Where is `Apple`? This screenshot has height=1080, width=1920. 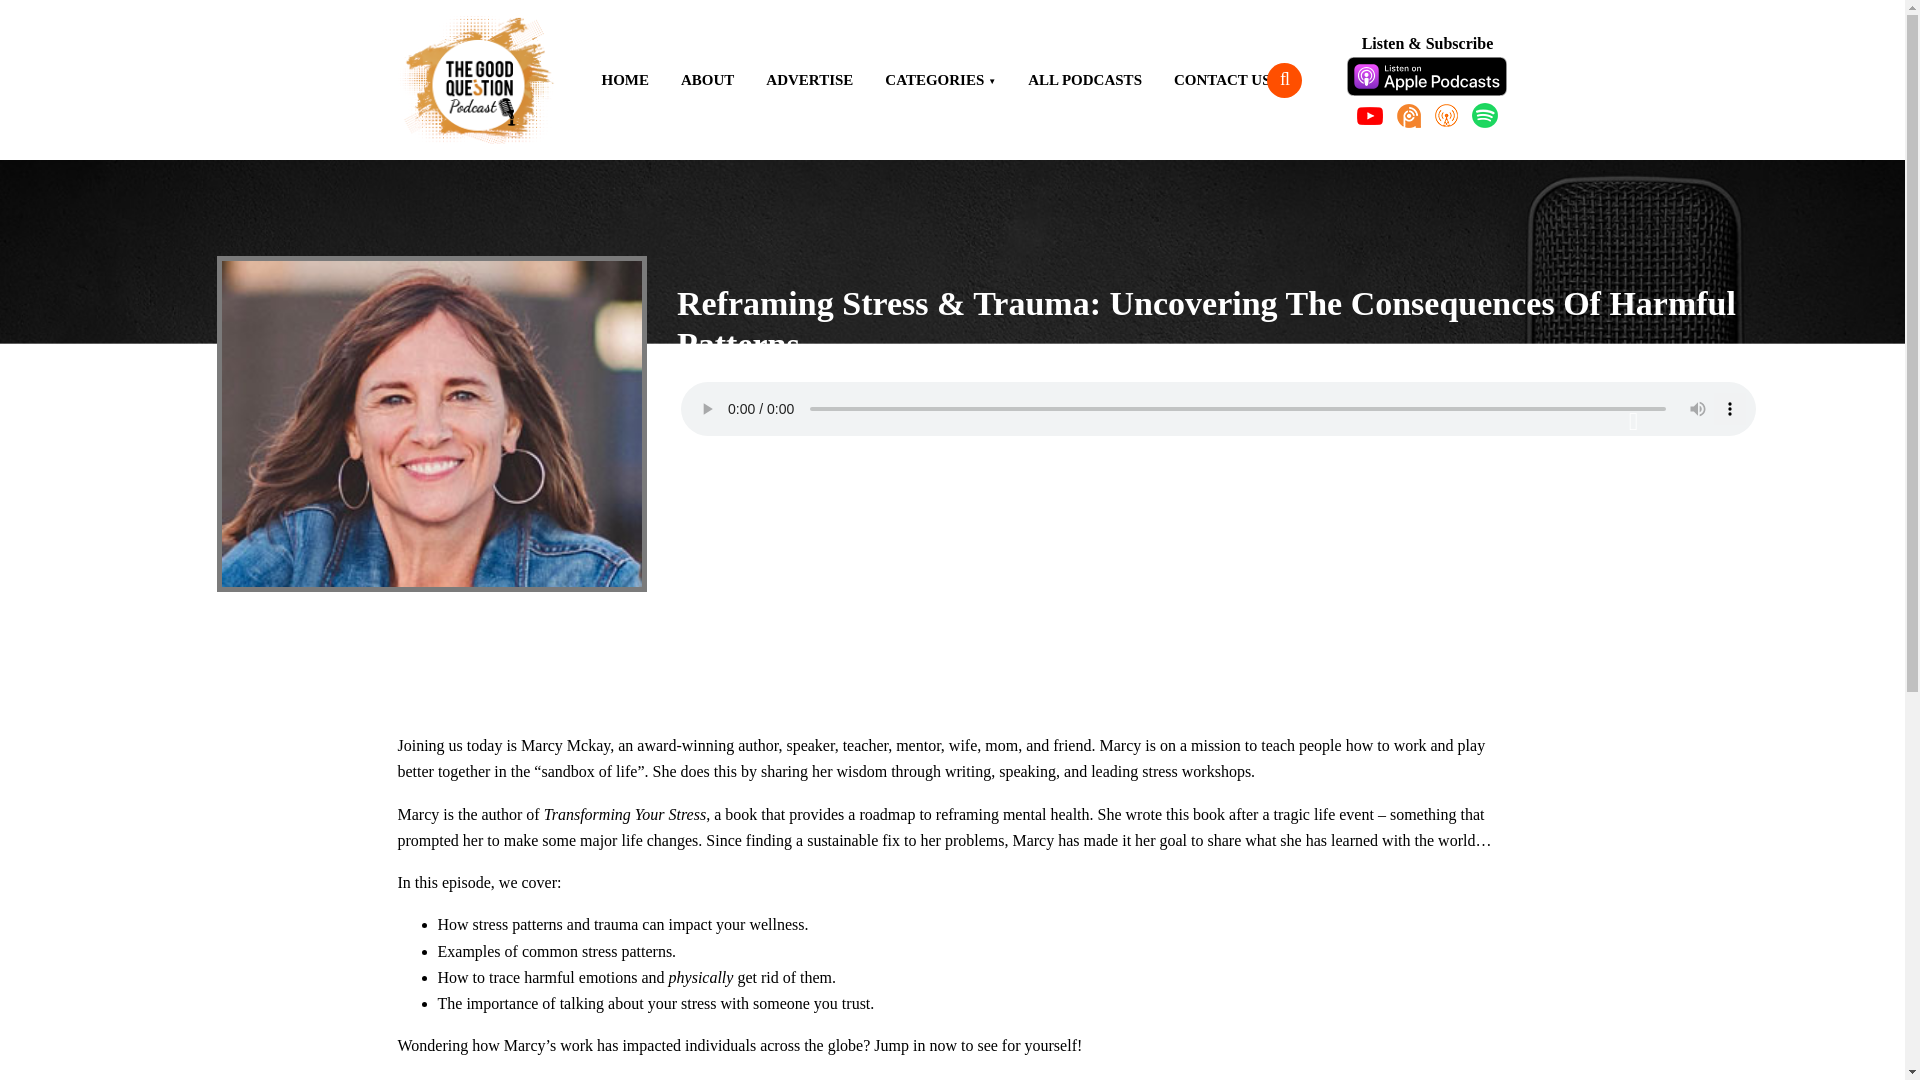 Apple is located at coordinates (1427, 76).